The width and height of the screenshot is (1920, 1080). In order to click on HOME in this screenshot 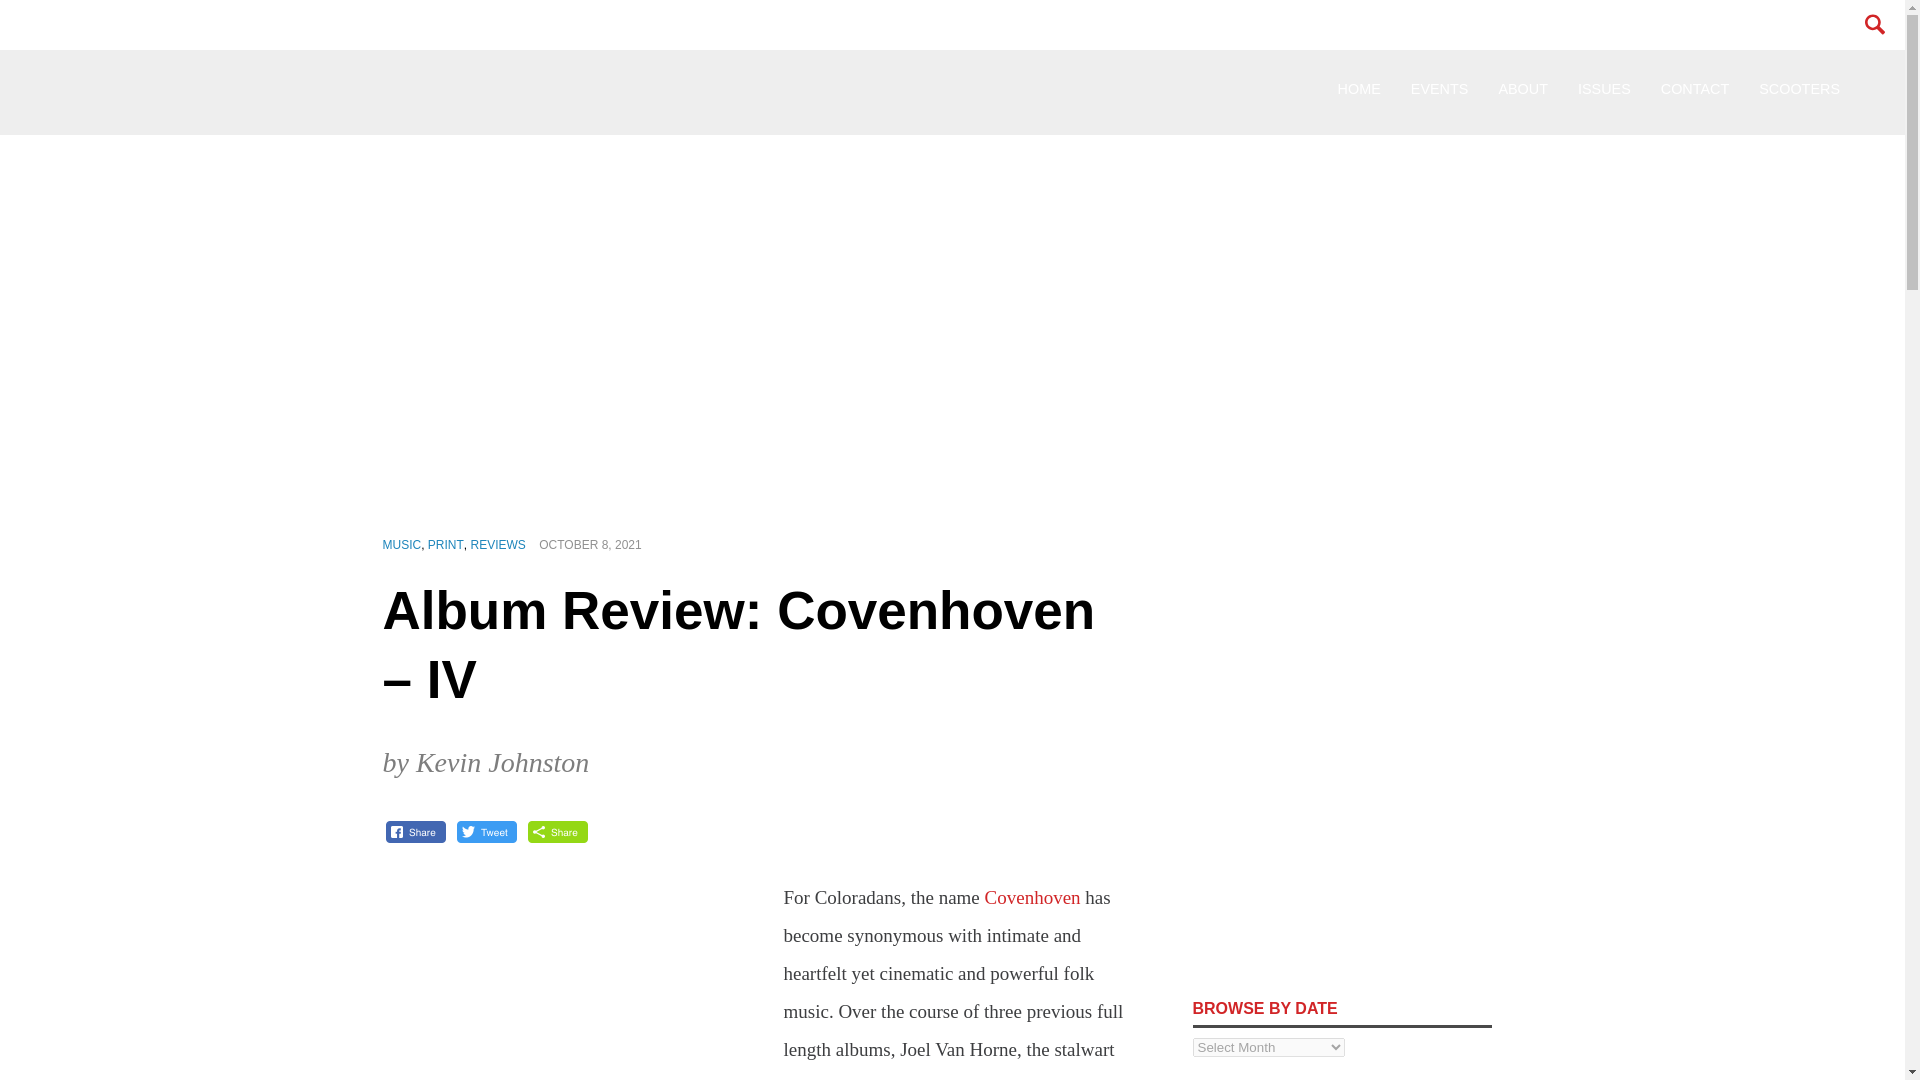, I will do `click(1358, 89)`.